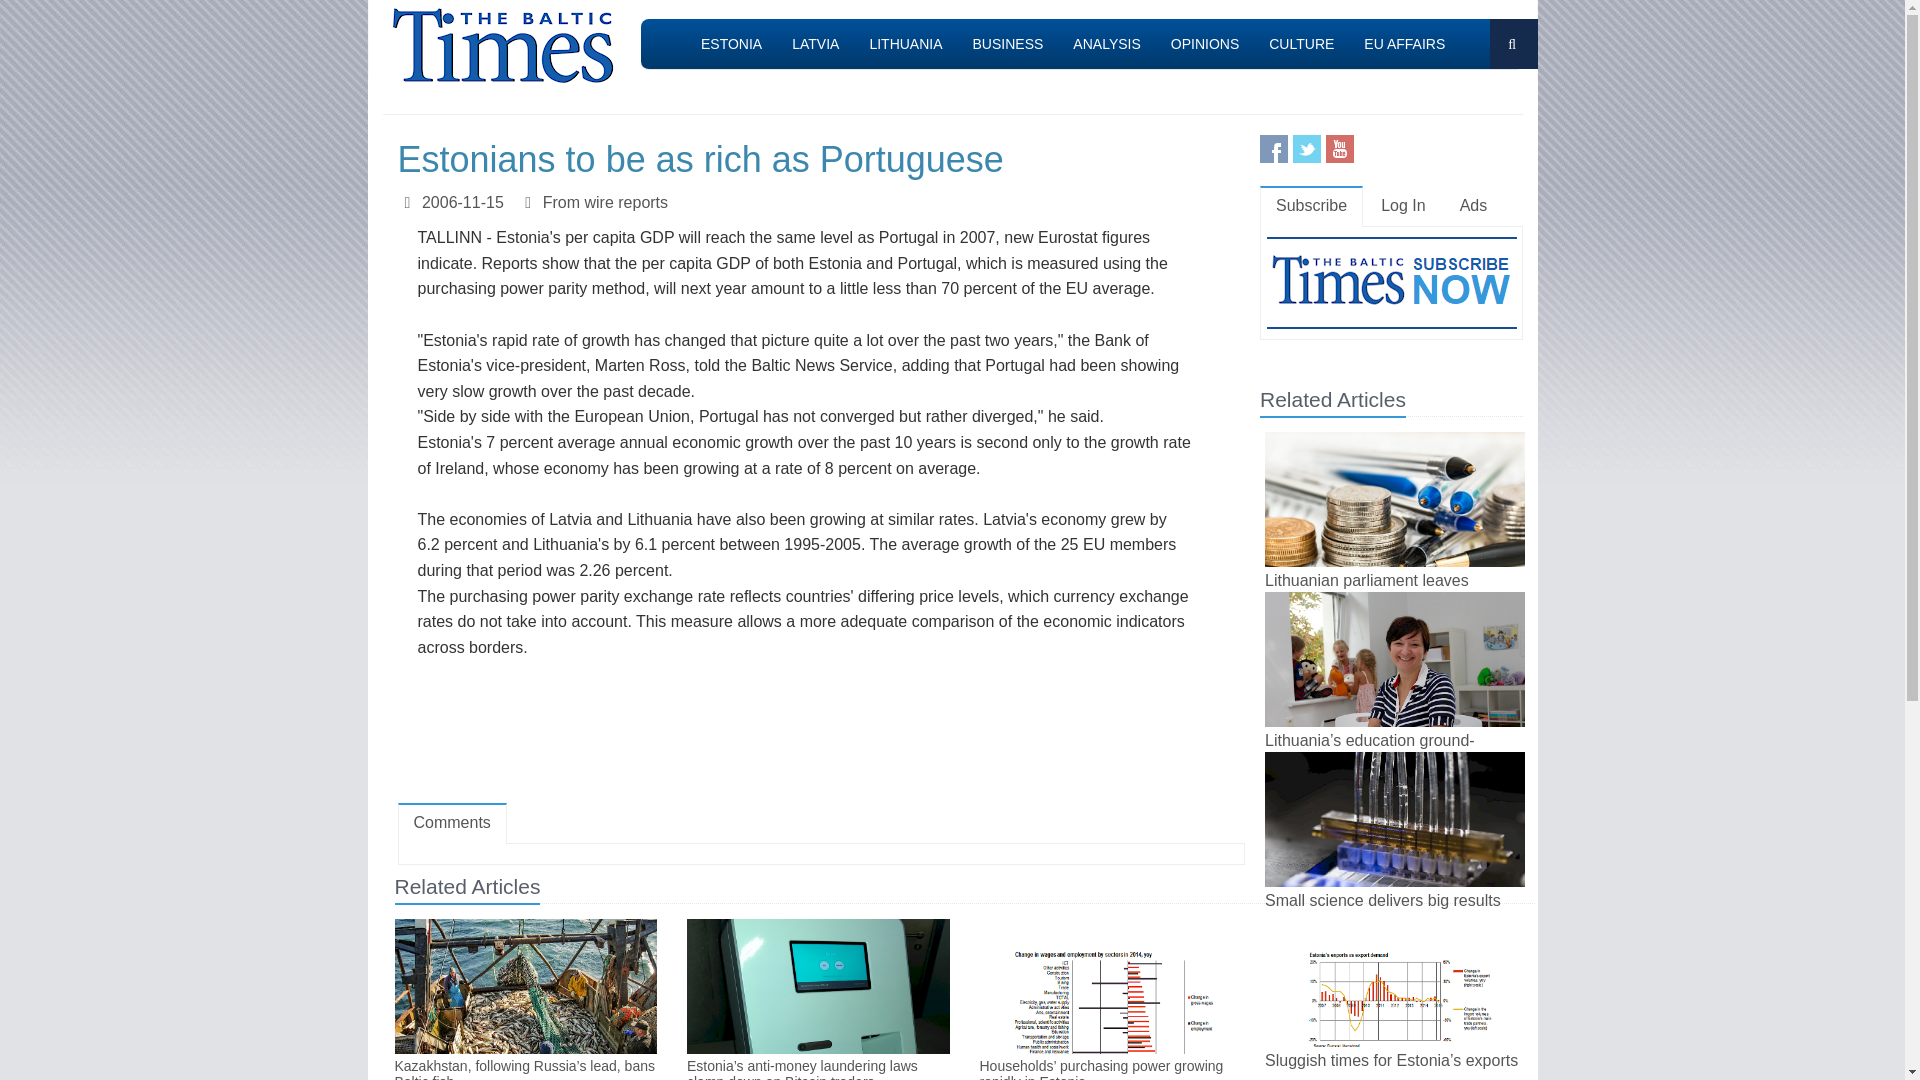 This screenshot has height=1080, width=1920. Describe the element at coordinates (452, 823) in the screenshot. I see `Comments` at that location.